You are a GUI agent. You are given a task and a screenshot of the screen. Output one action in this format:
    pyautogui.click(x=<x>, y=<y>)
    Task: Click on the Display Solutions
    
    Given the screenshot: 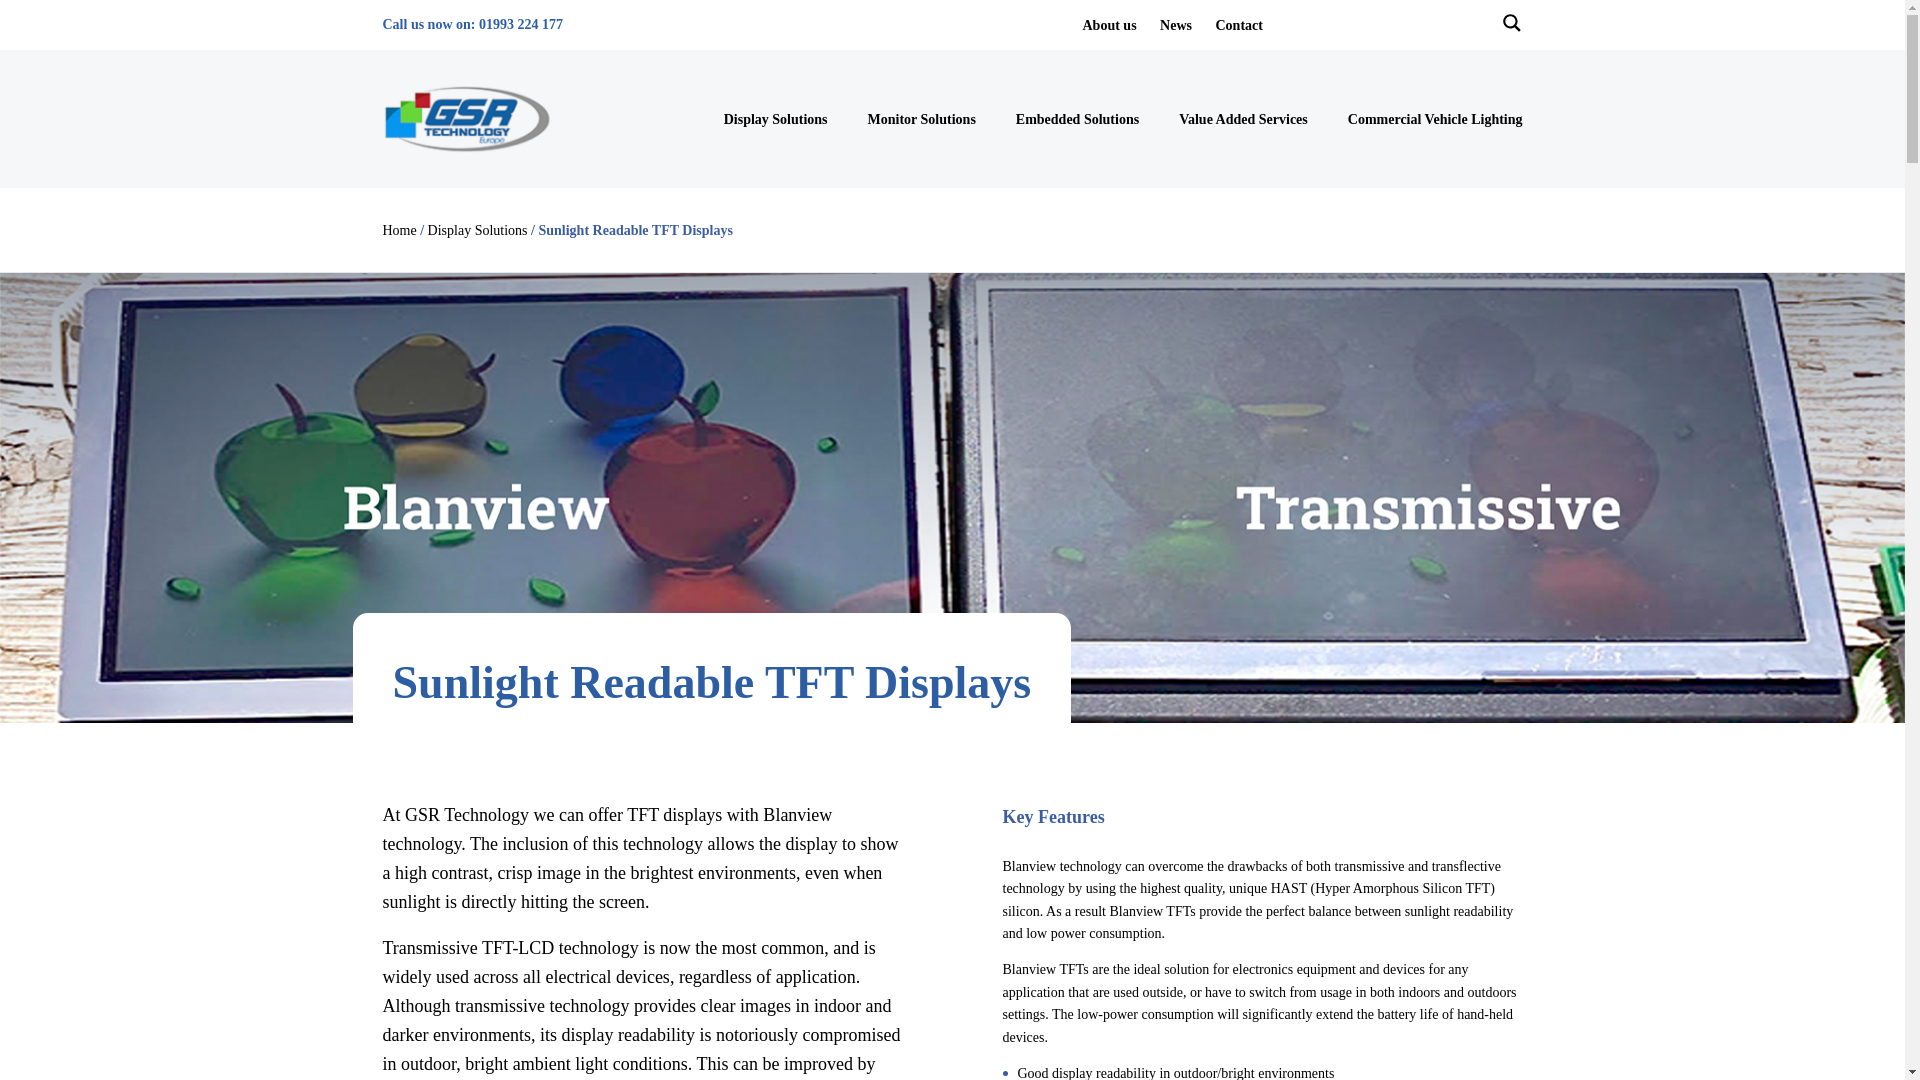 What is the action you would take?
    pyautogui.click(x=478, y=230)
    